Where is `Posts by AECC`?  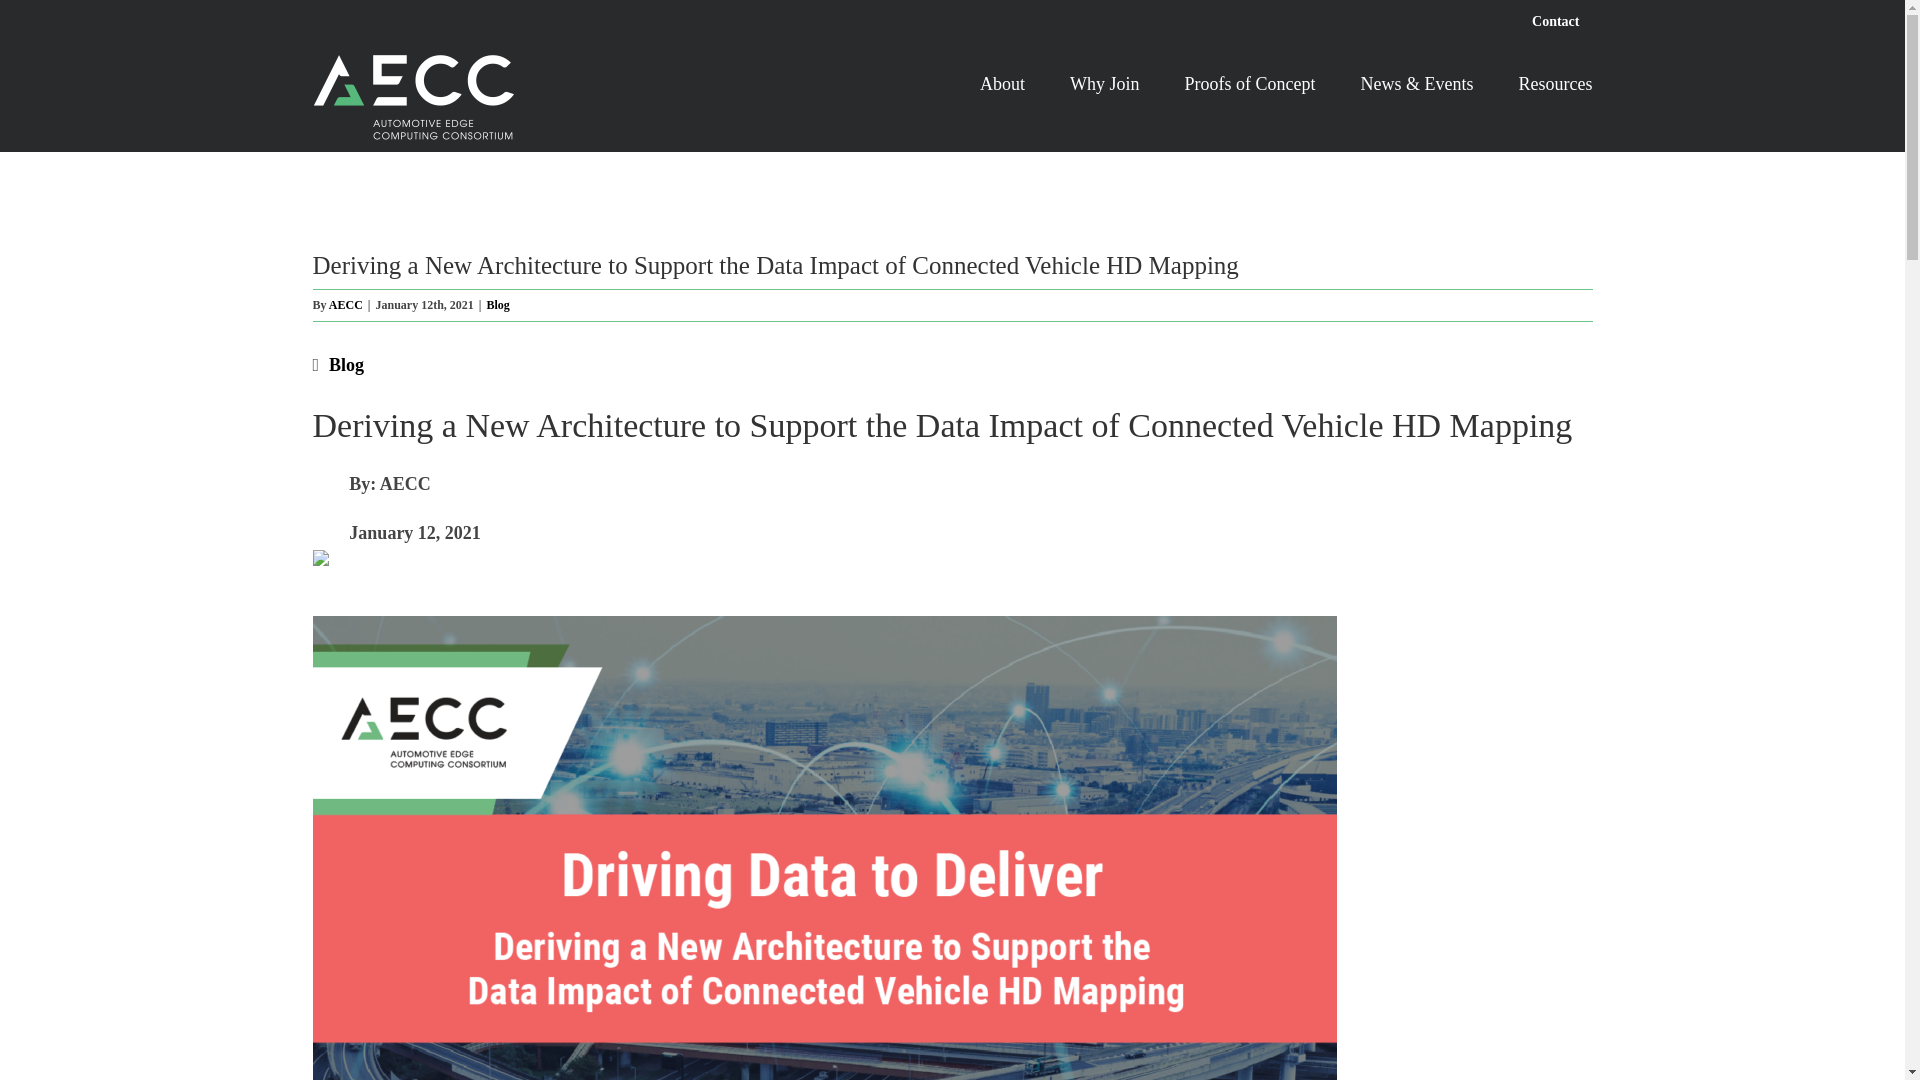
Posts by AECC is located at coordinates (345, 305).